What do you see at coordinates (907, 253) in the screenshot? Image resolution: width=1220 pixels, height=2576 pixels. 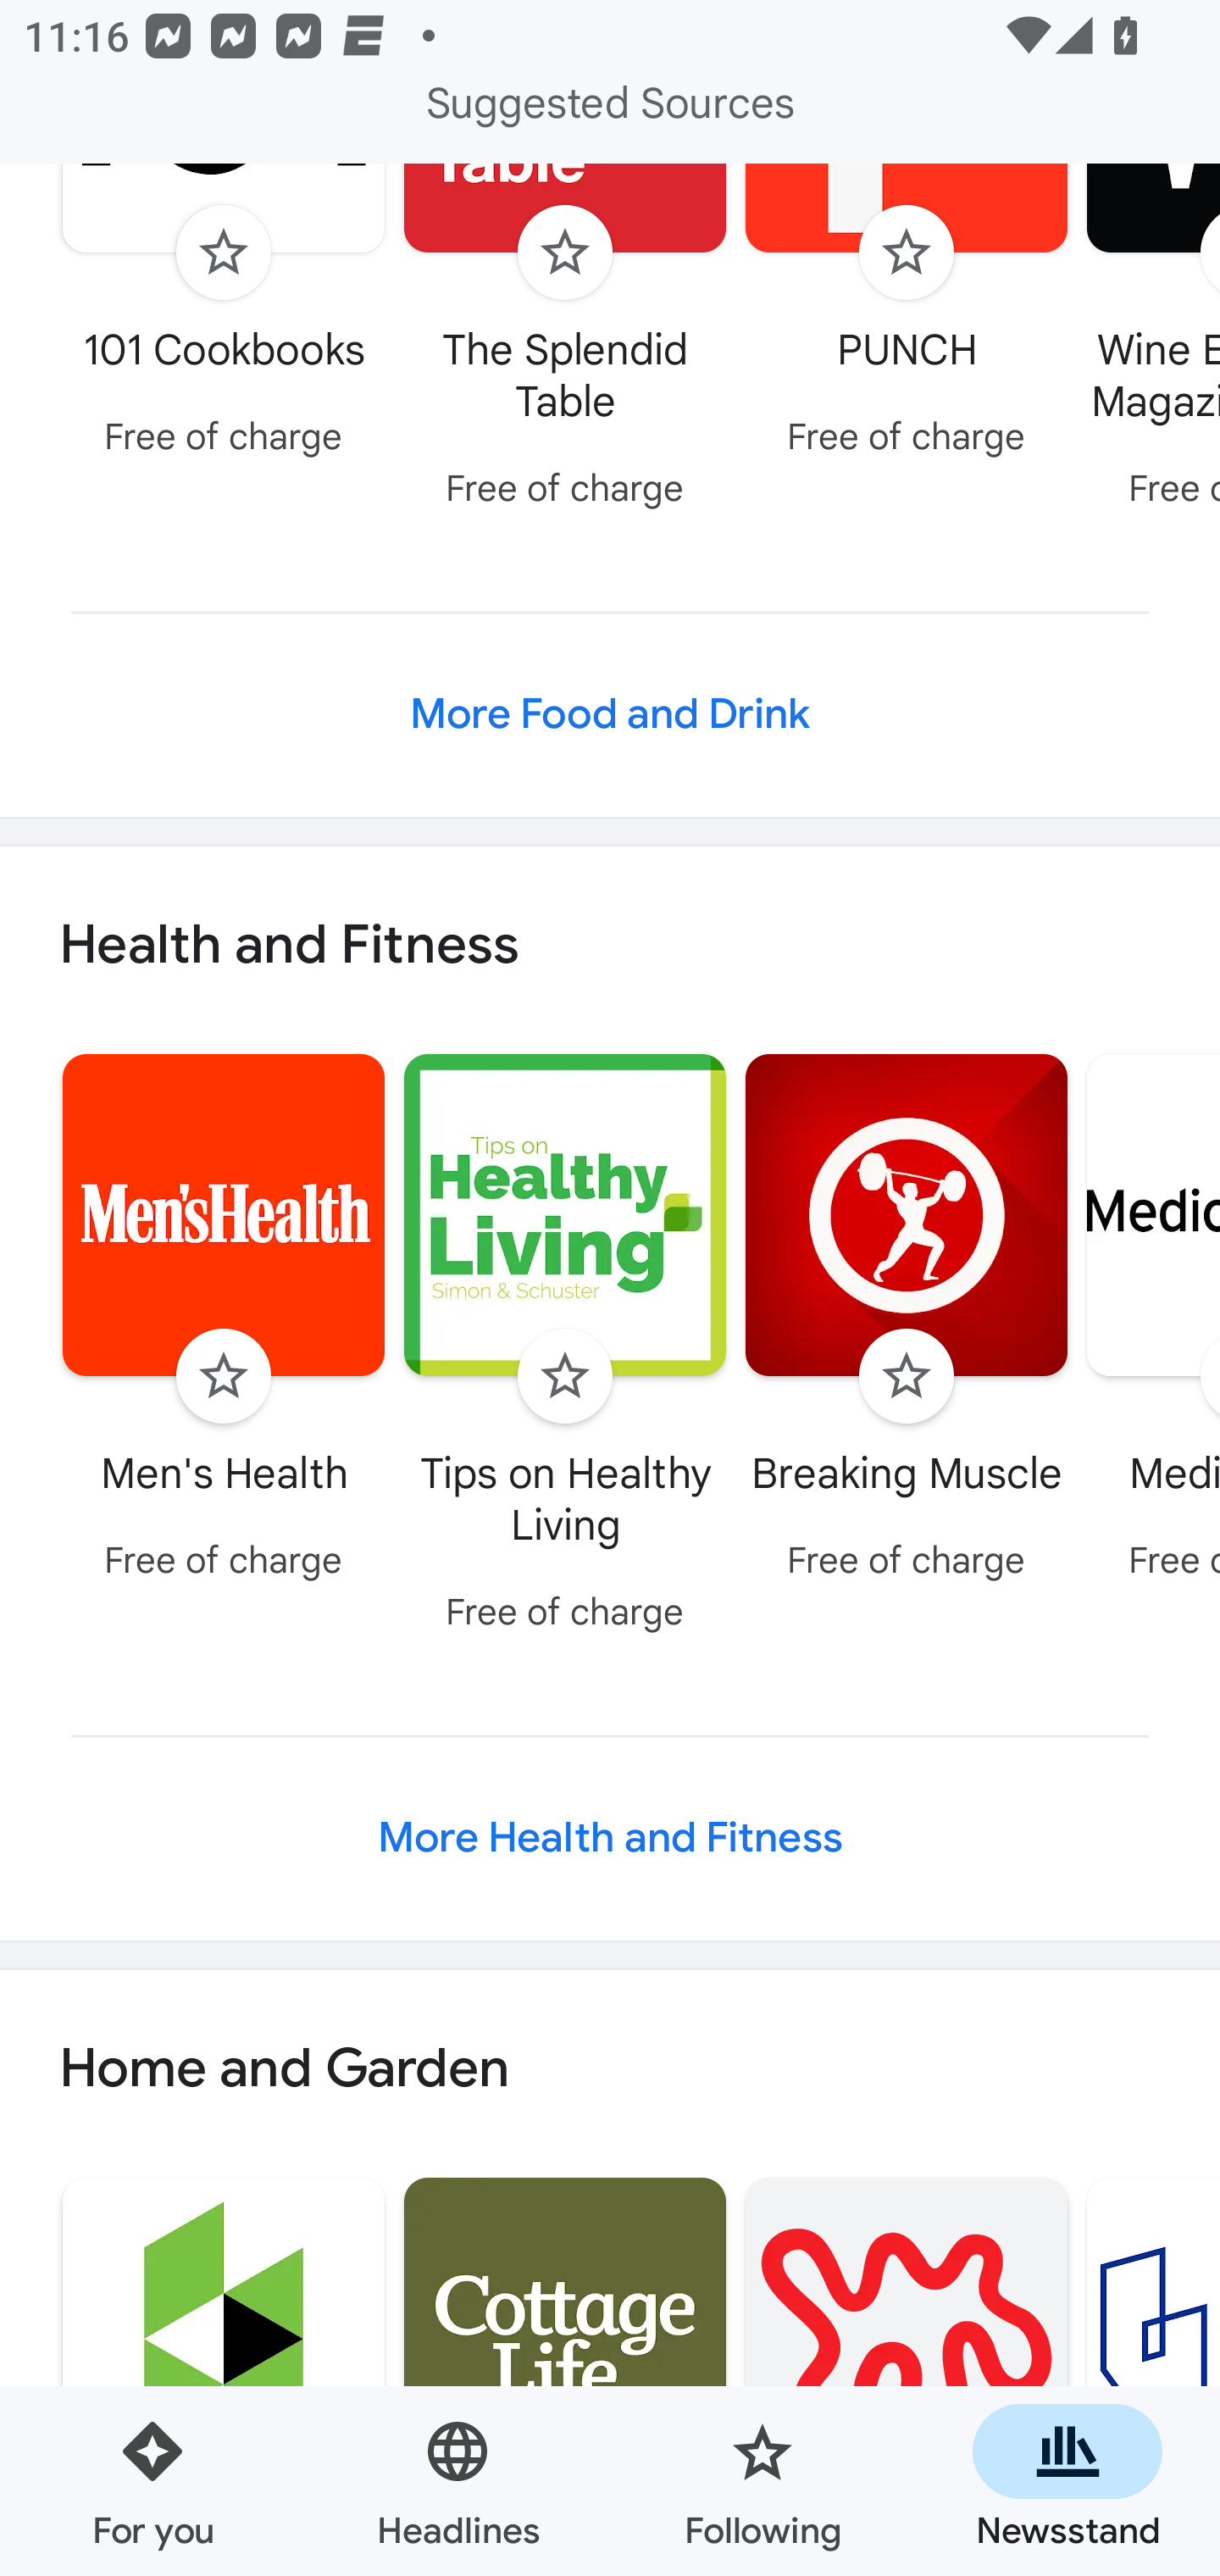 I see `Follow` at bounding box center [907, 253].